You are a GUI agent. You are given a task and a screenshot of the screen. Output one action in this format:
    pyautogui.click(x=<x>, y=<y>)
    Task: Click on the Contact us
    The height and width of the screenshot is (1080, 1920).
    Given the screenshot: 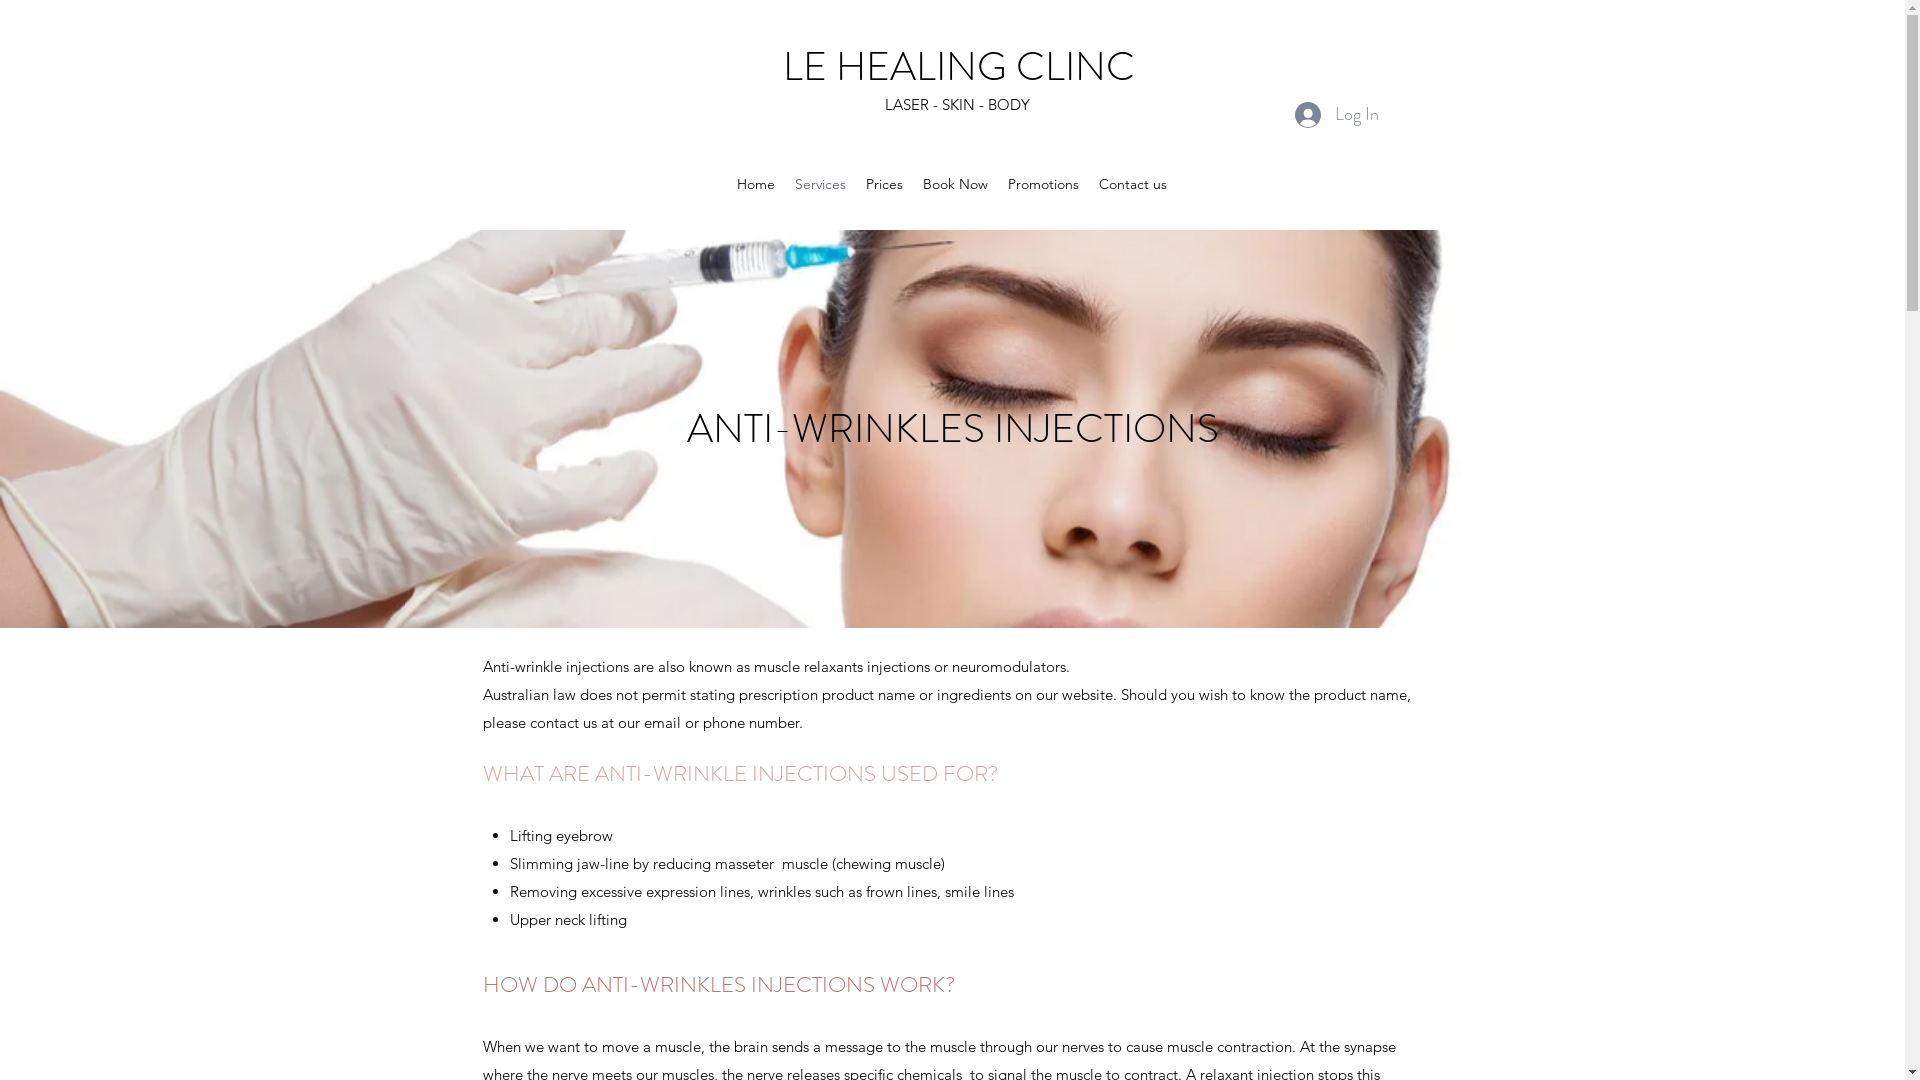 What is the action you would take?
    pyautogui.click(x=1133, y=184)
    